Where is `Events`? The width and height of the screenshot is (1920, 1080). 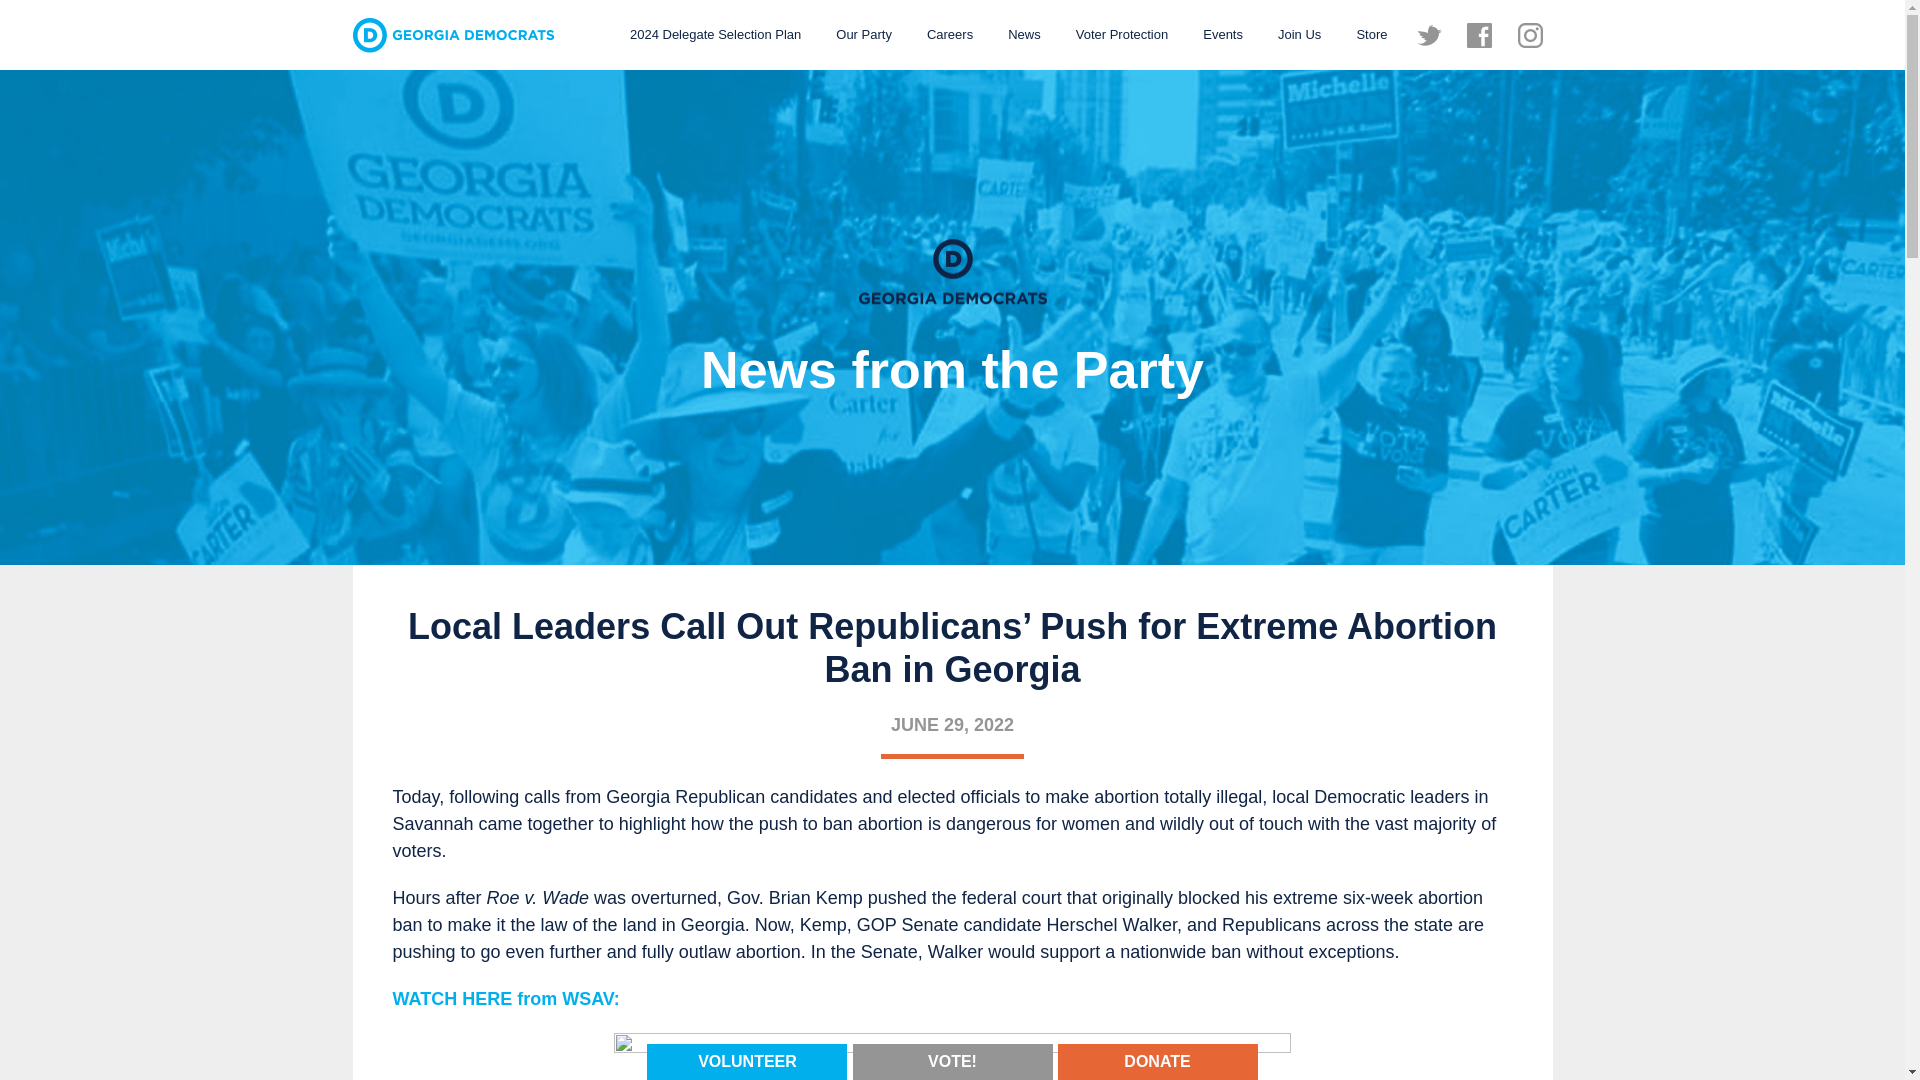
Events is located at coordinates (1222, 34).